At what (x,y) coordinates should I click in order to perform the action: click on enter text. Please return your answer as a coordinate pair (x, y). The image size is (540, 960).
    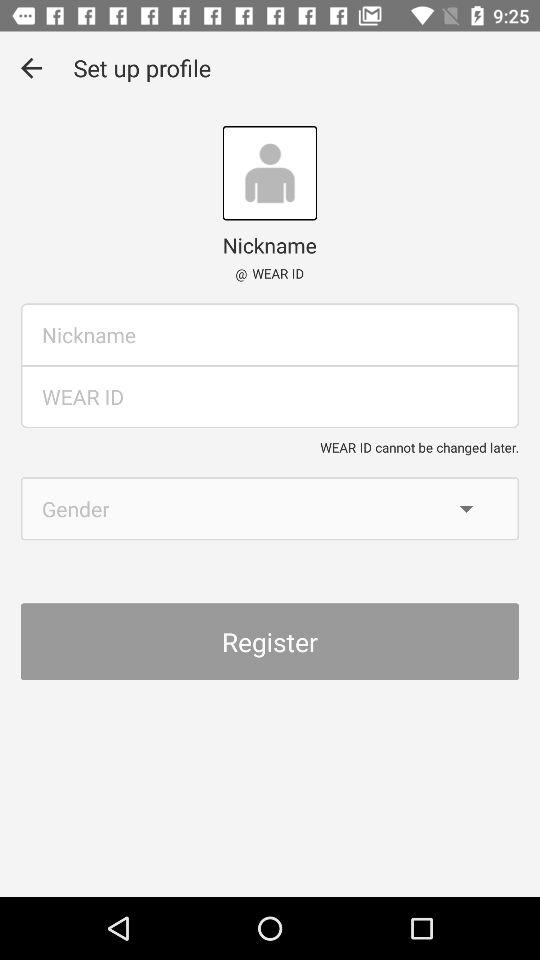
    Looking at the image, I should click on (270, 334).